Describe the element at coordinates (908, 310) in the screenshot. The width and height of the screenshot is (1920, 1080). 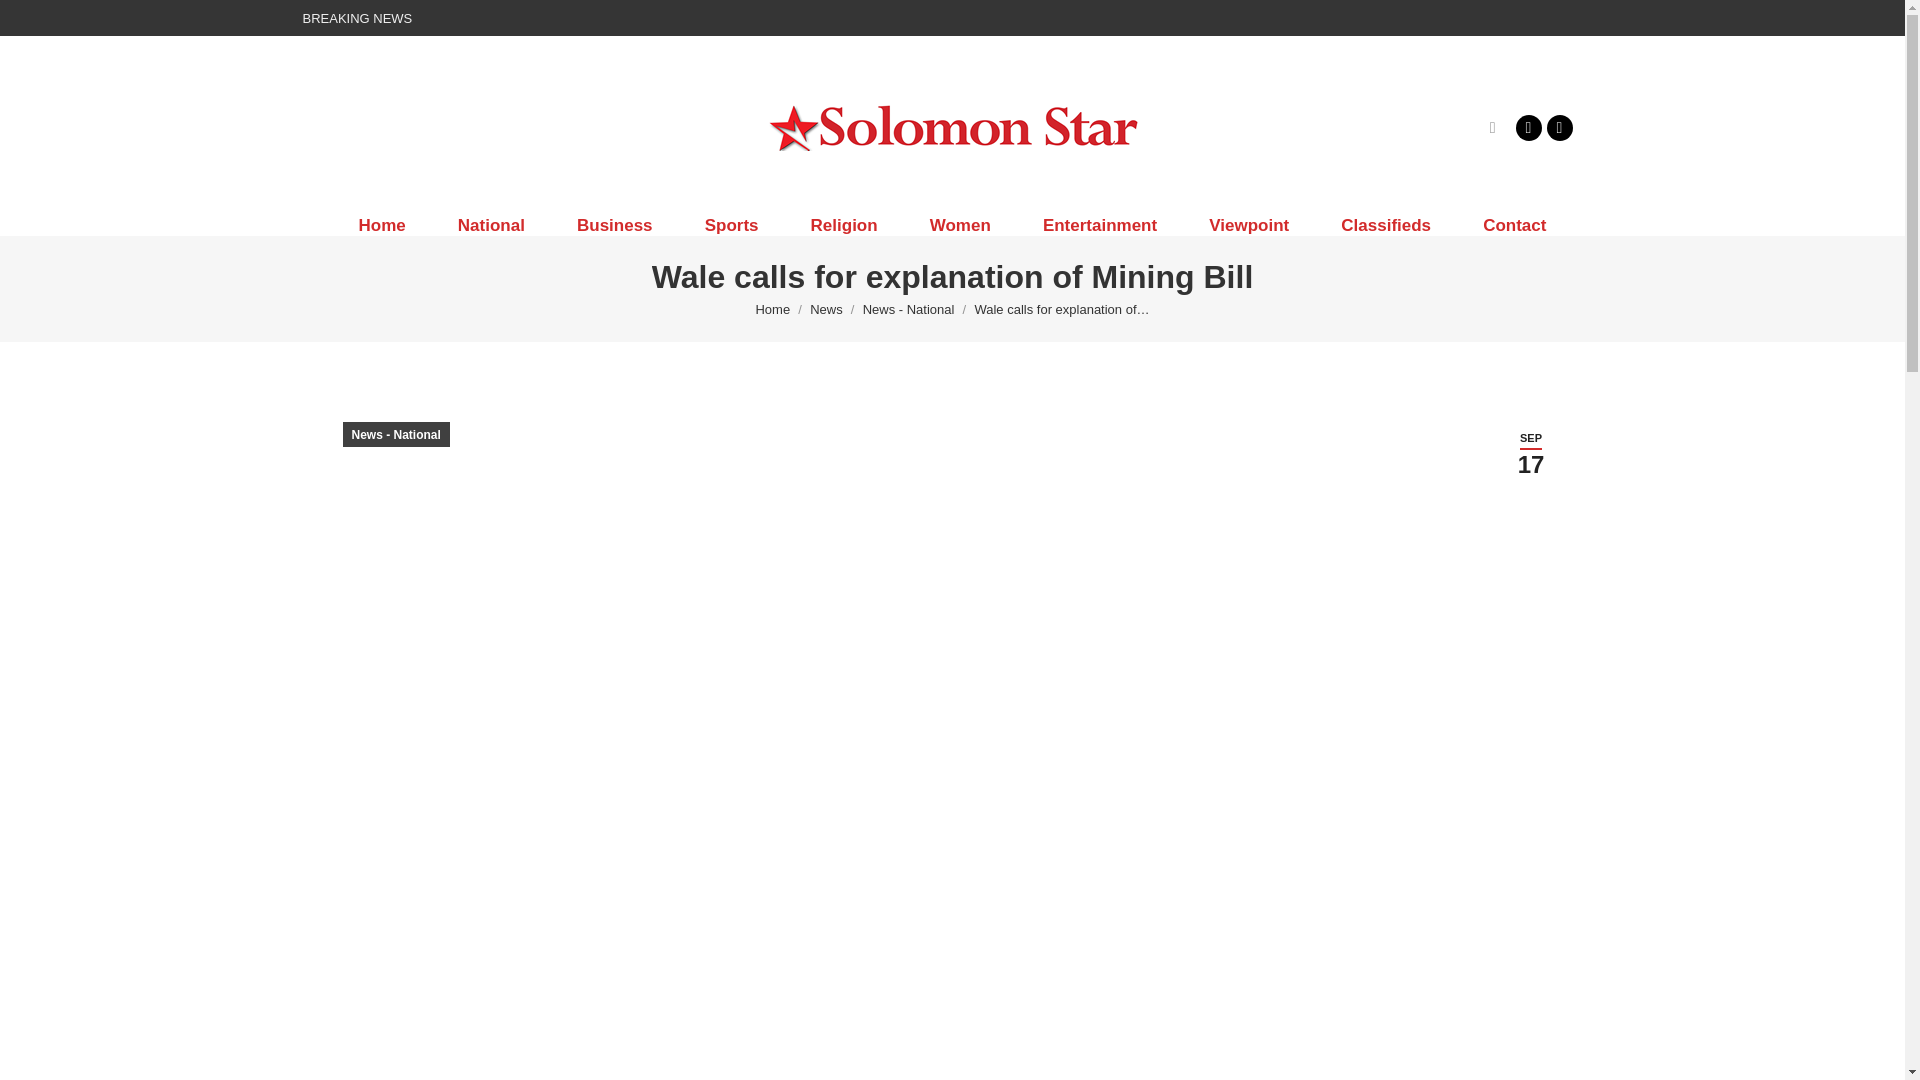
I see `News - National` at that location.